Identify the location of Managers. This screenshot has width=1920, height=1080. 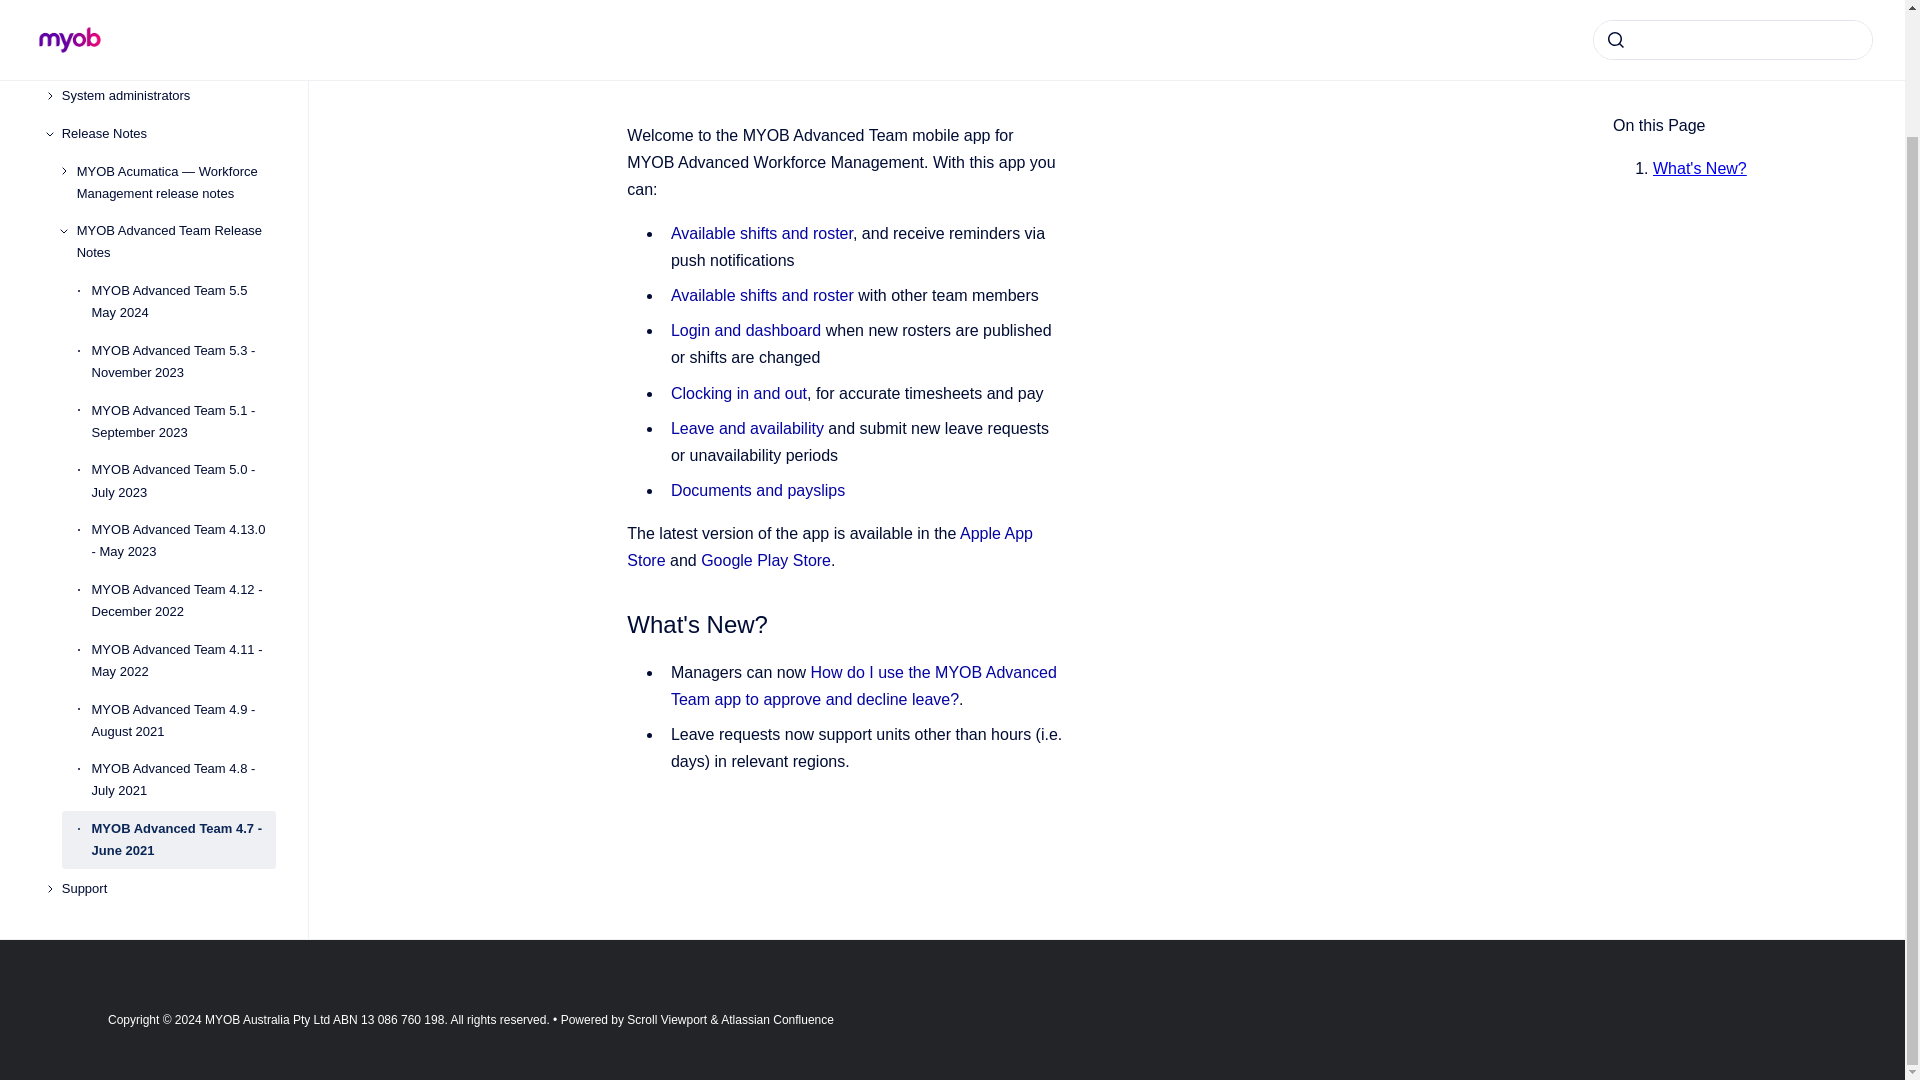
(168, 26).